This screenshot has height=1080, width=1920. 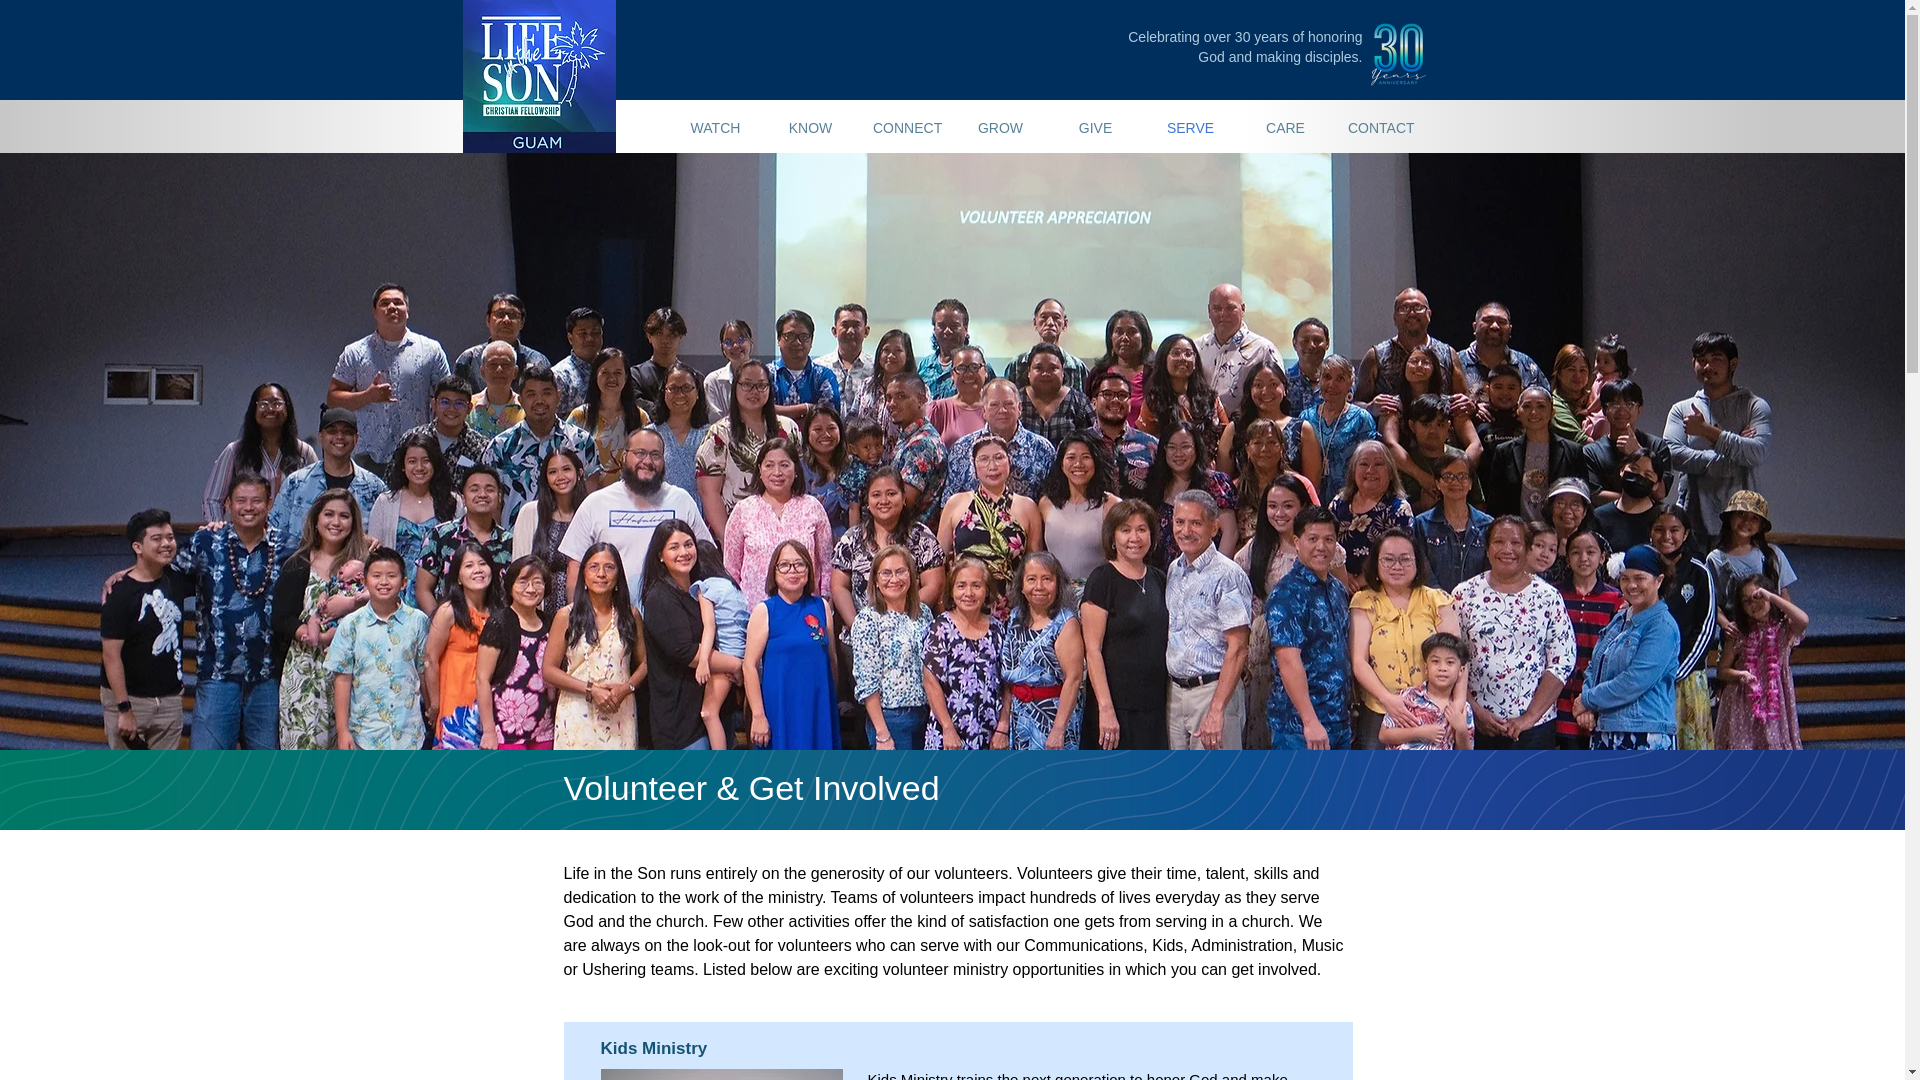 What do you see at coordinates (1095, 128) in the screenshot?
I see `GIVE` at bounding box center [1095, 128].